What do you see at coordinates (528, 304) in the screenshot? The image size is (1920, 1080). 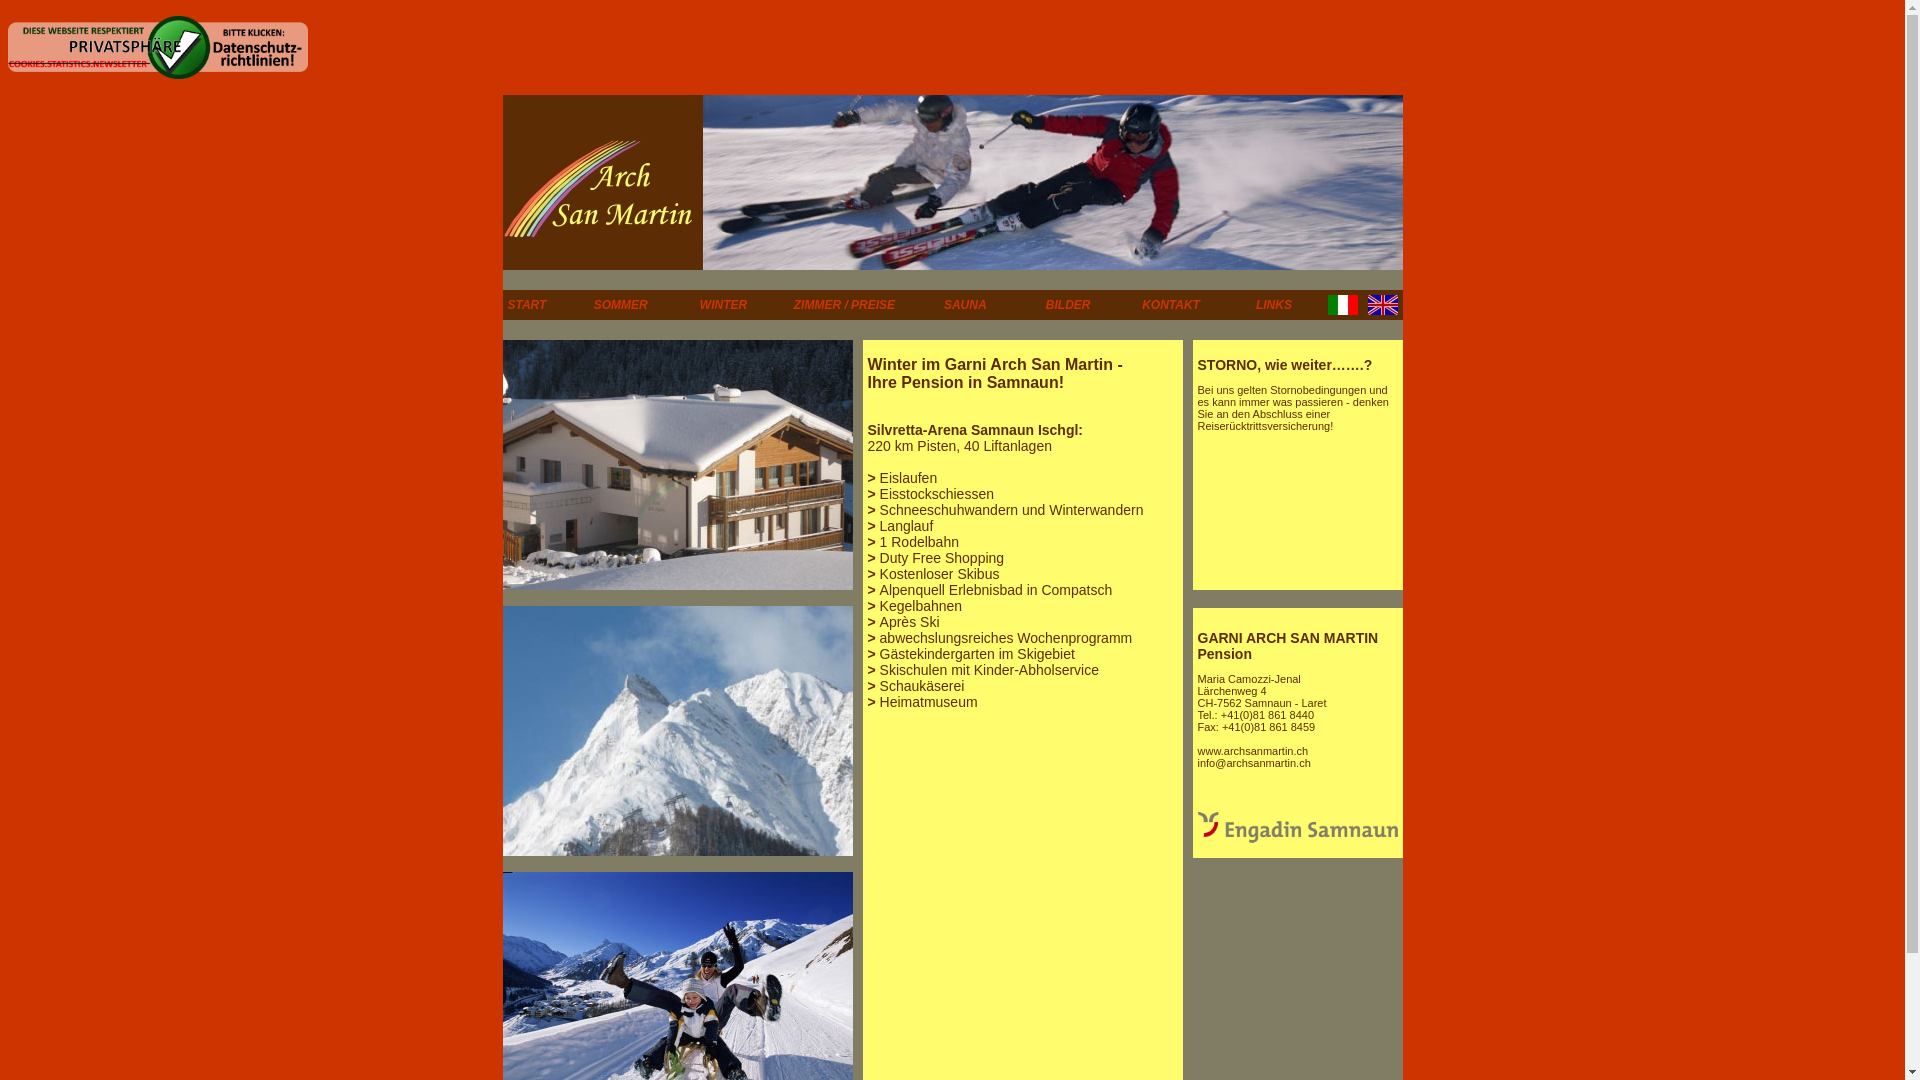 I see `START` at bounding box center [528, 304].